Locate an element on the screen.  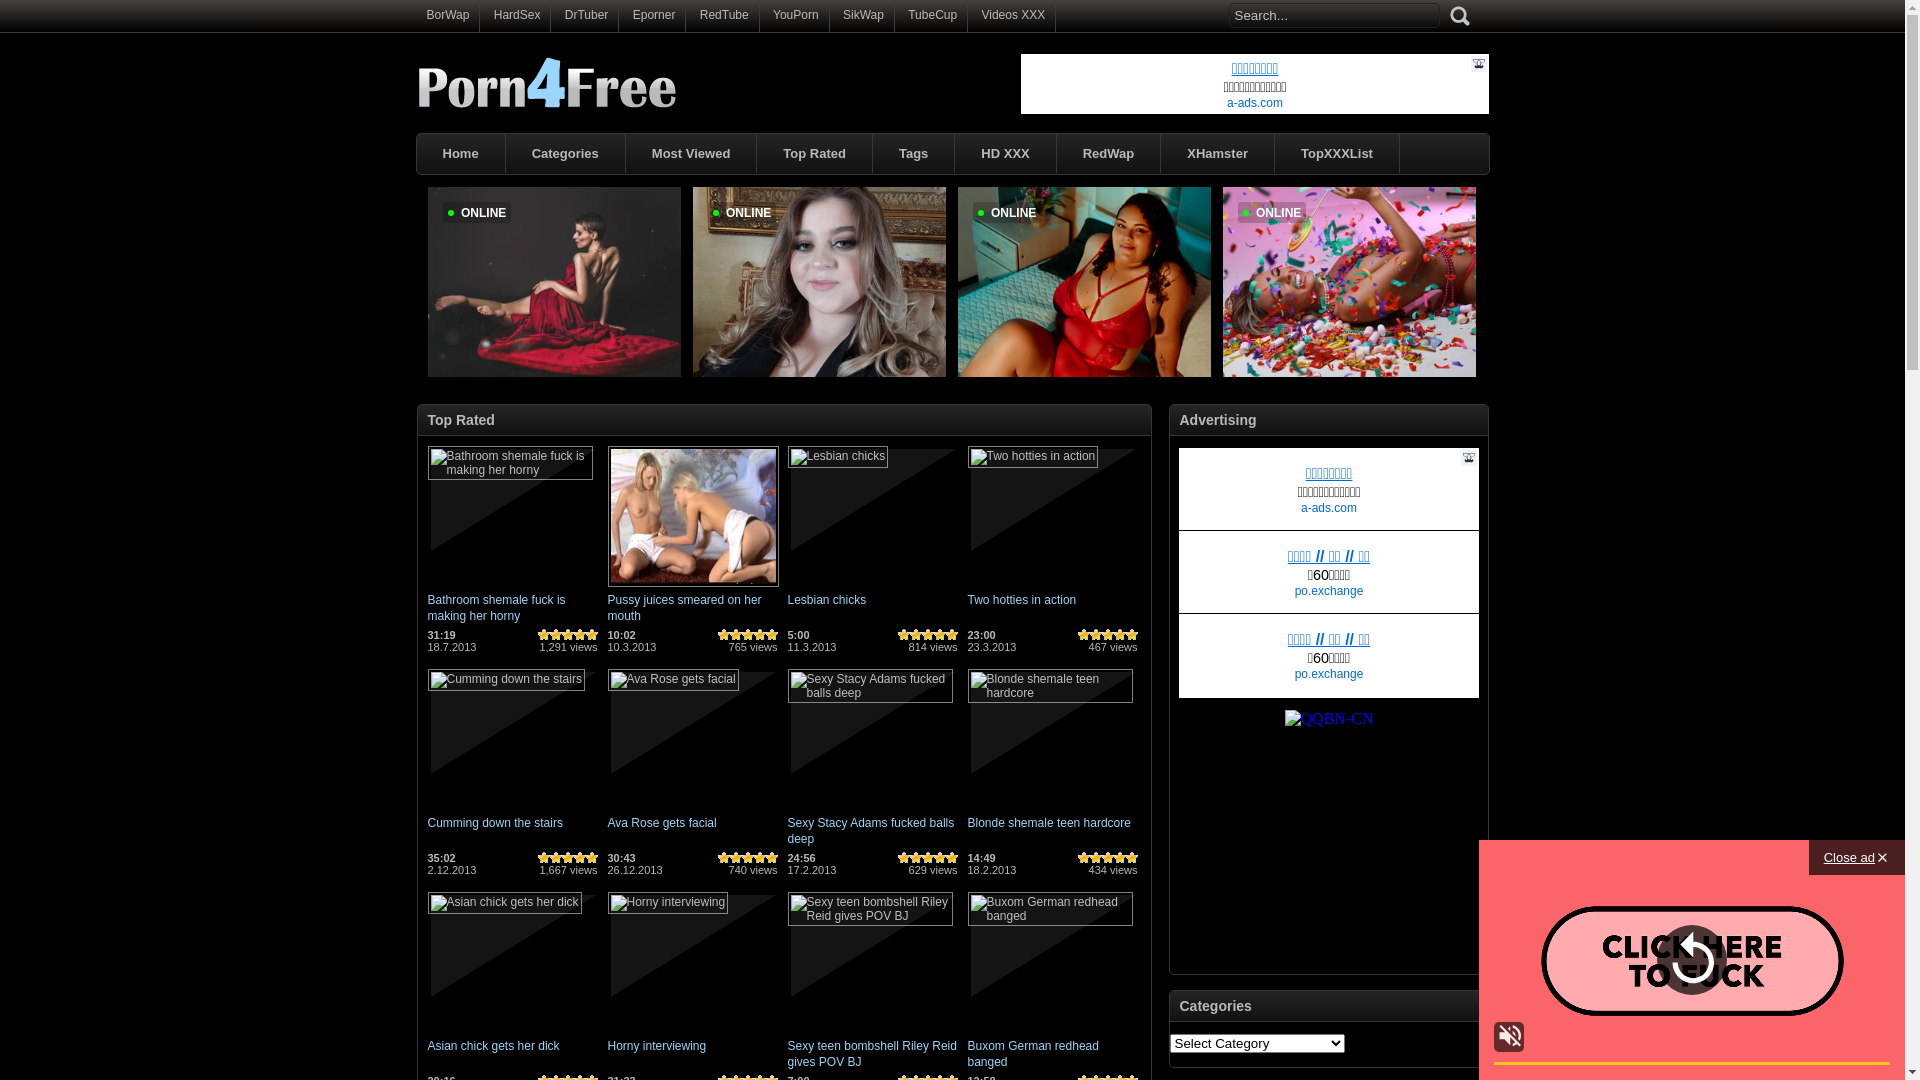
Sexy teen bombshell Riley Reid gives POV BJ is located at coordinates (870, 916).